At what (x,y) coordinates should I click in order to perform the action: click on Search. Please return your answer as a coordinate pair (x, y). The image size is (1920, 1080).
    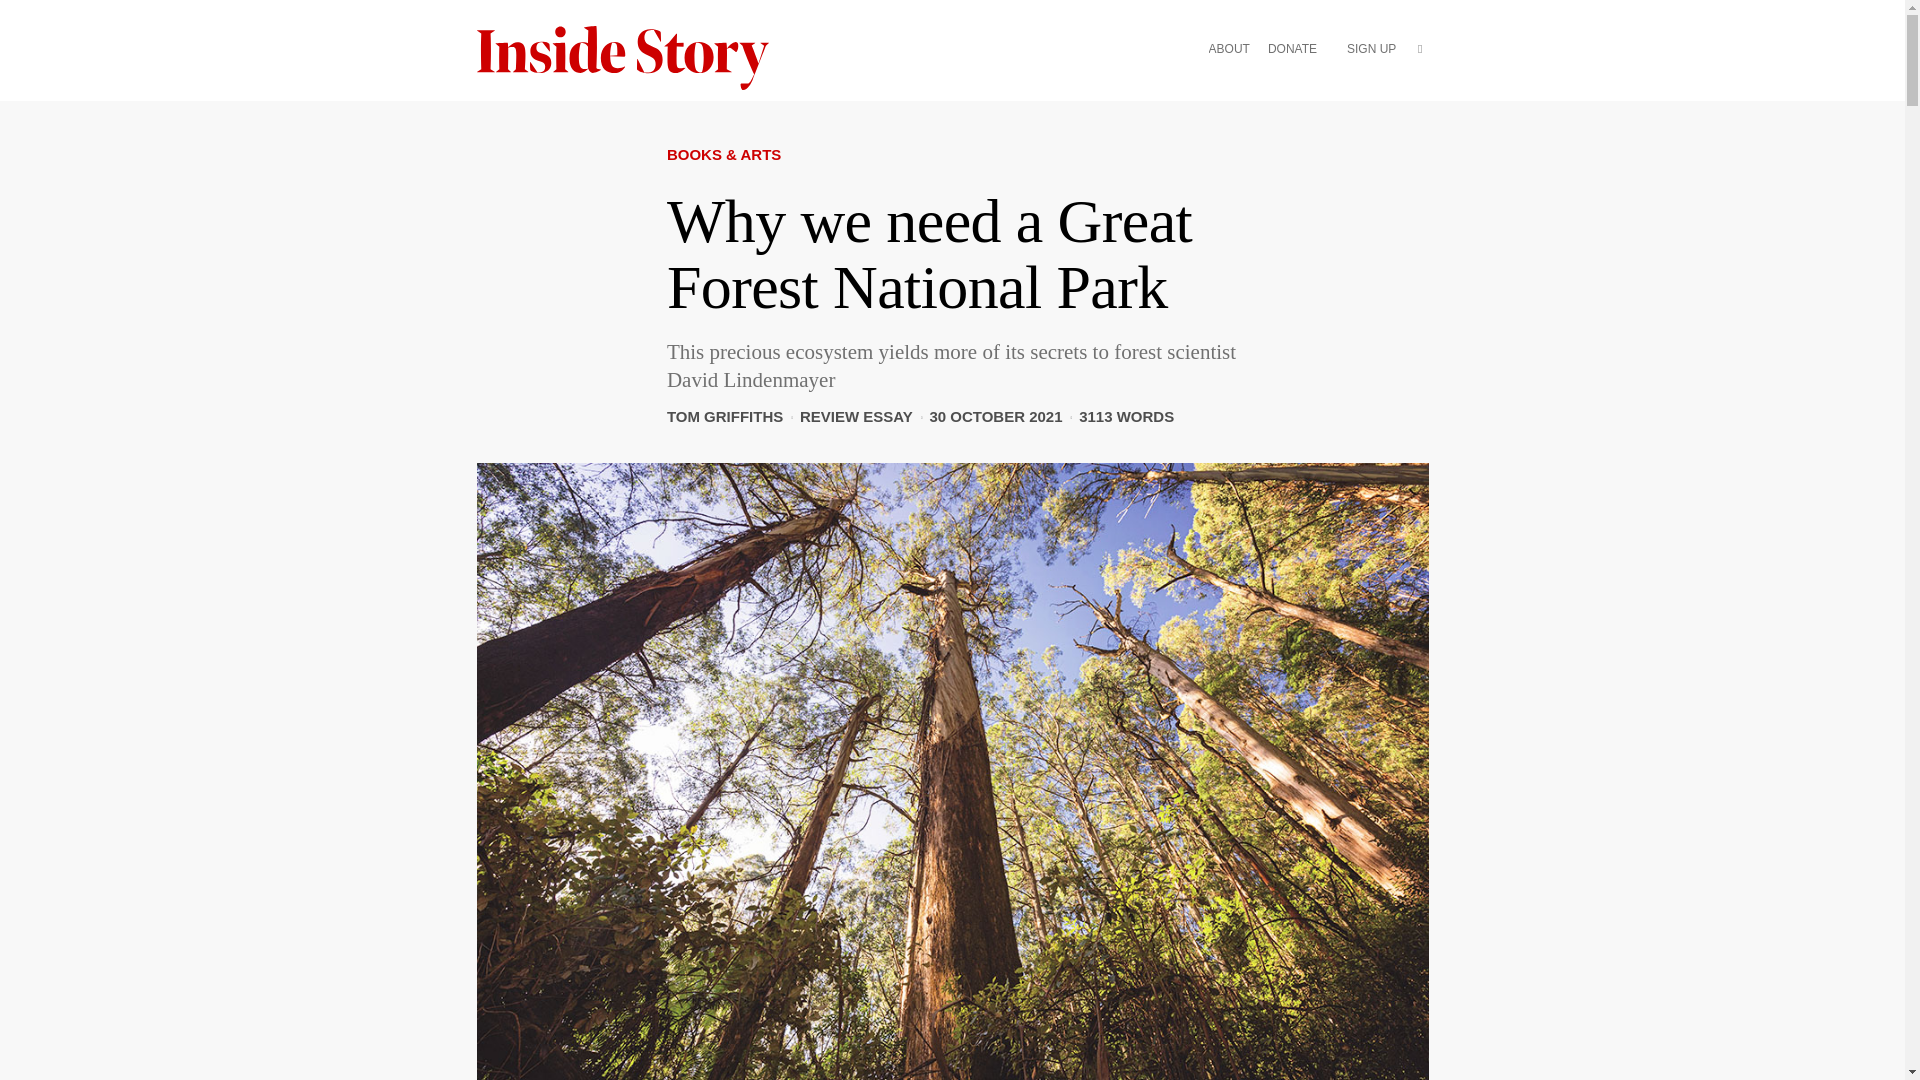
    Looking at the image, I should click on (1420, 80).